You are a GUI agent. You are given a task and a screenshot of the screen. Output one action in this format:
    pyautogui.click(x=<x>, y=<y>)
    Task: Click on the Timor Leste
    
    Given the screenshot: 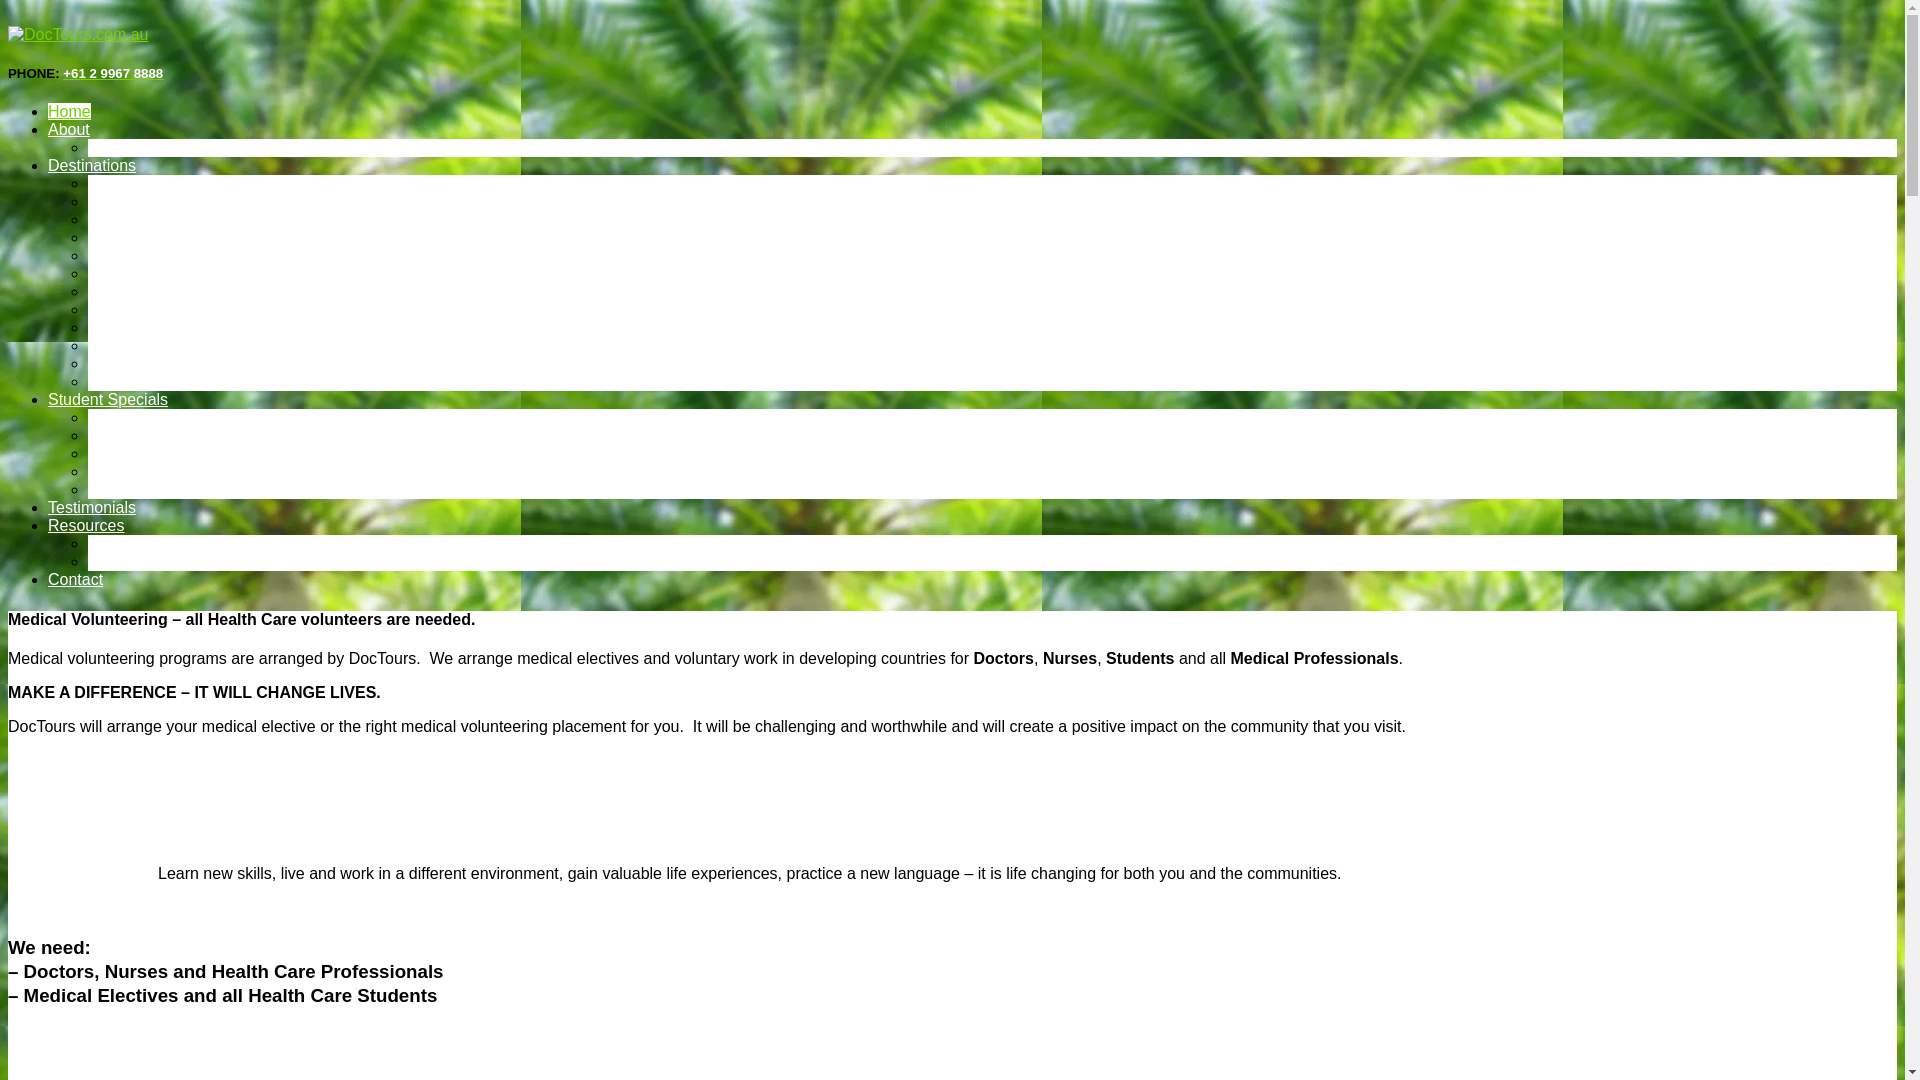 What is the action you would take?
    pyautogui.click(x=130, y=310)
    